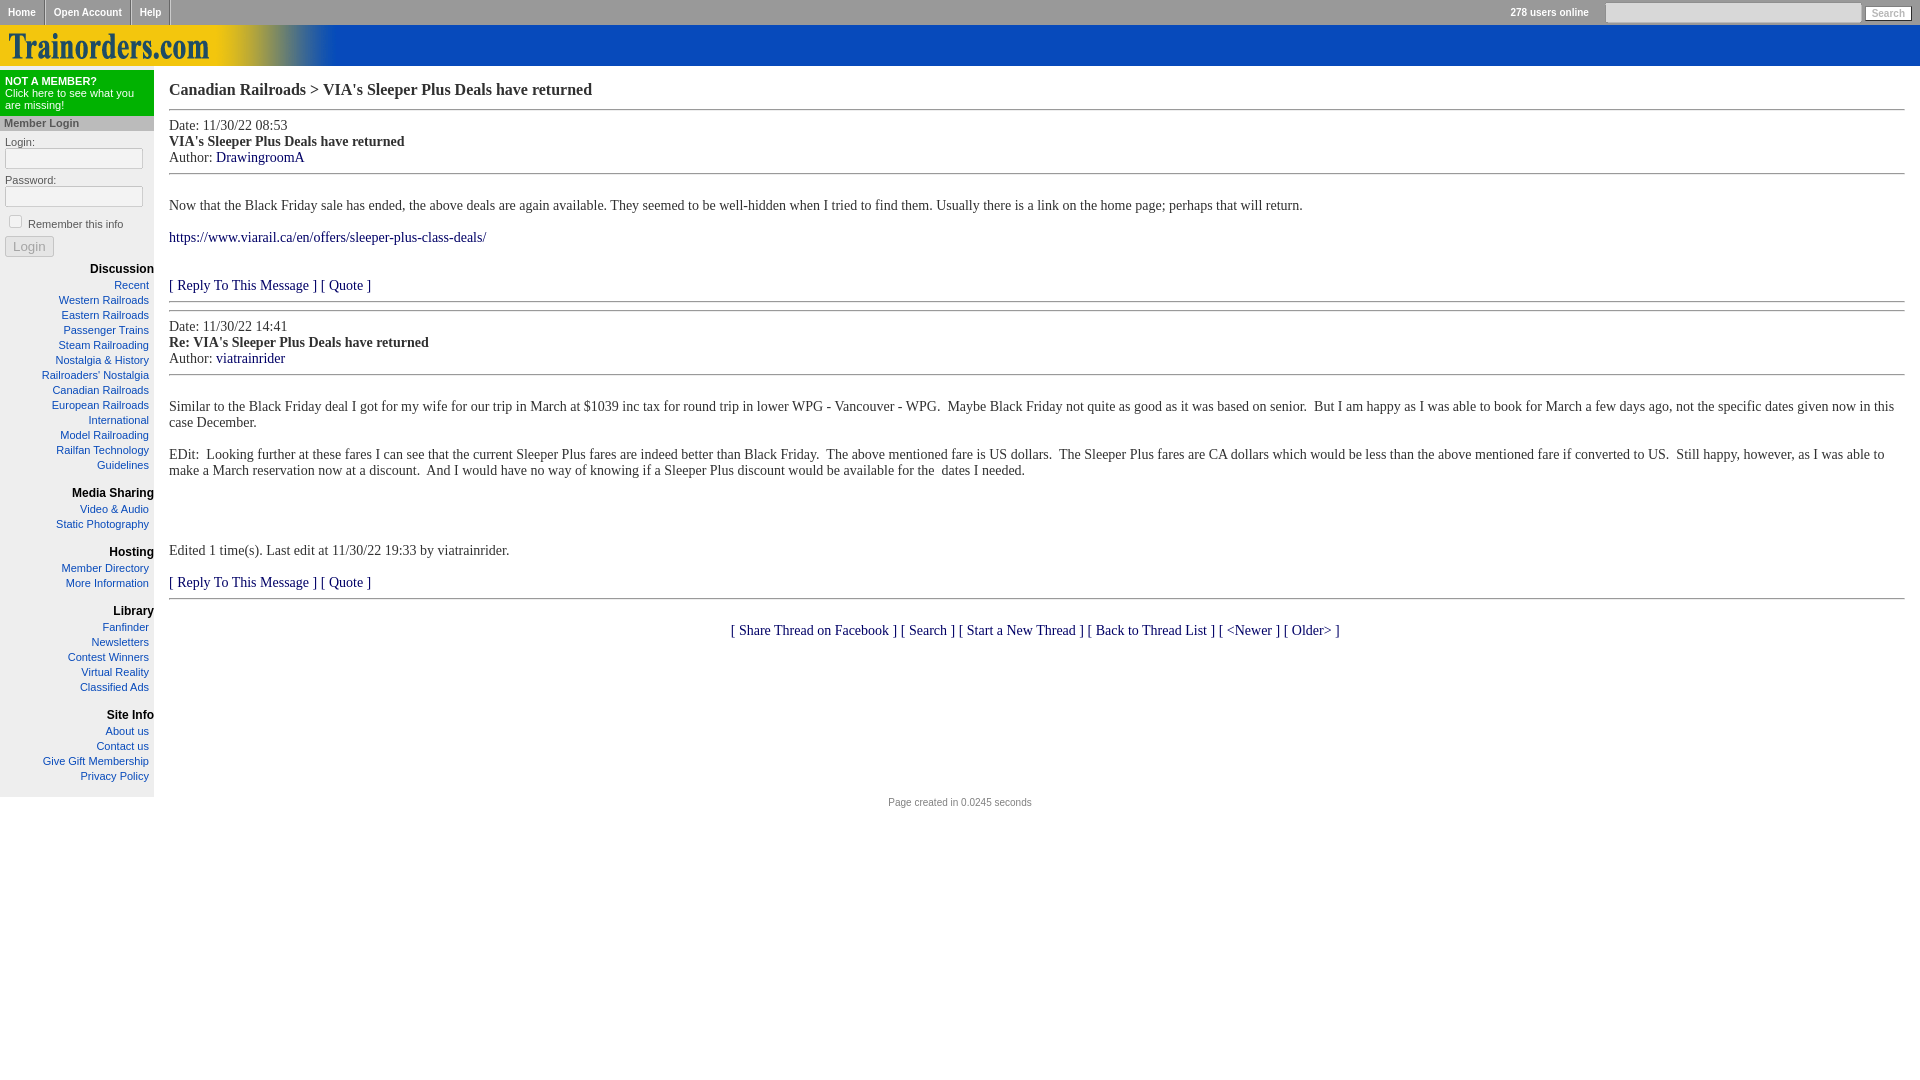 The image size is (1920, 1080). Describe the element at coordinates (22, 12) in the screenshot. I see `Home` at that location.